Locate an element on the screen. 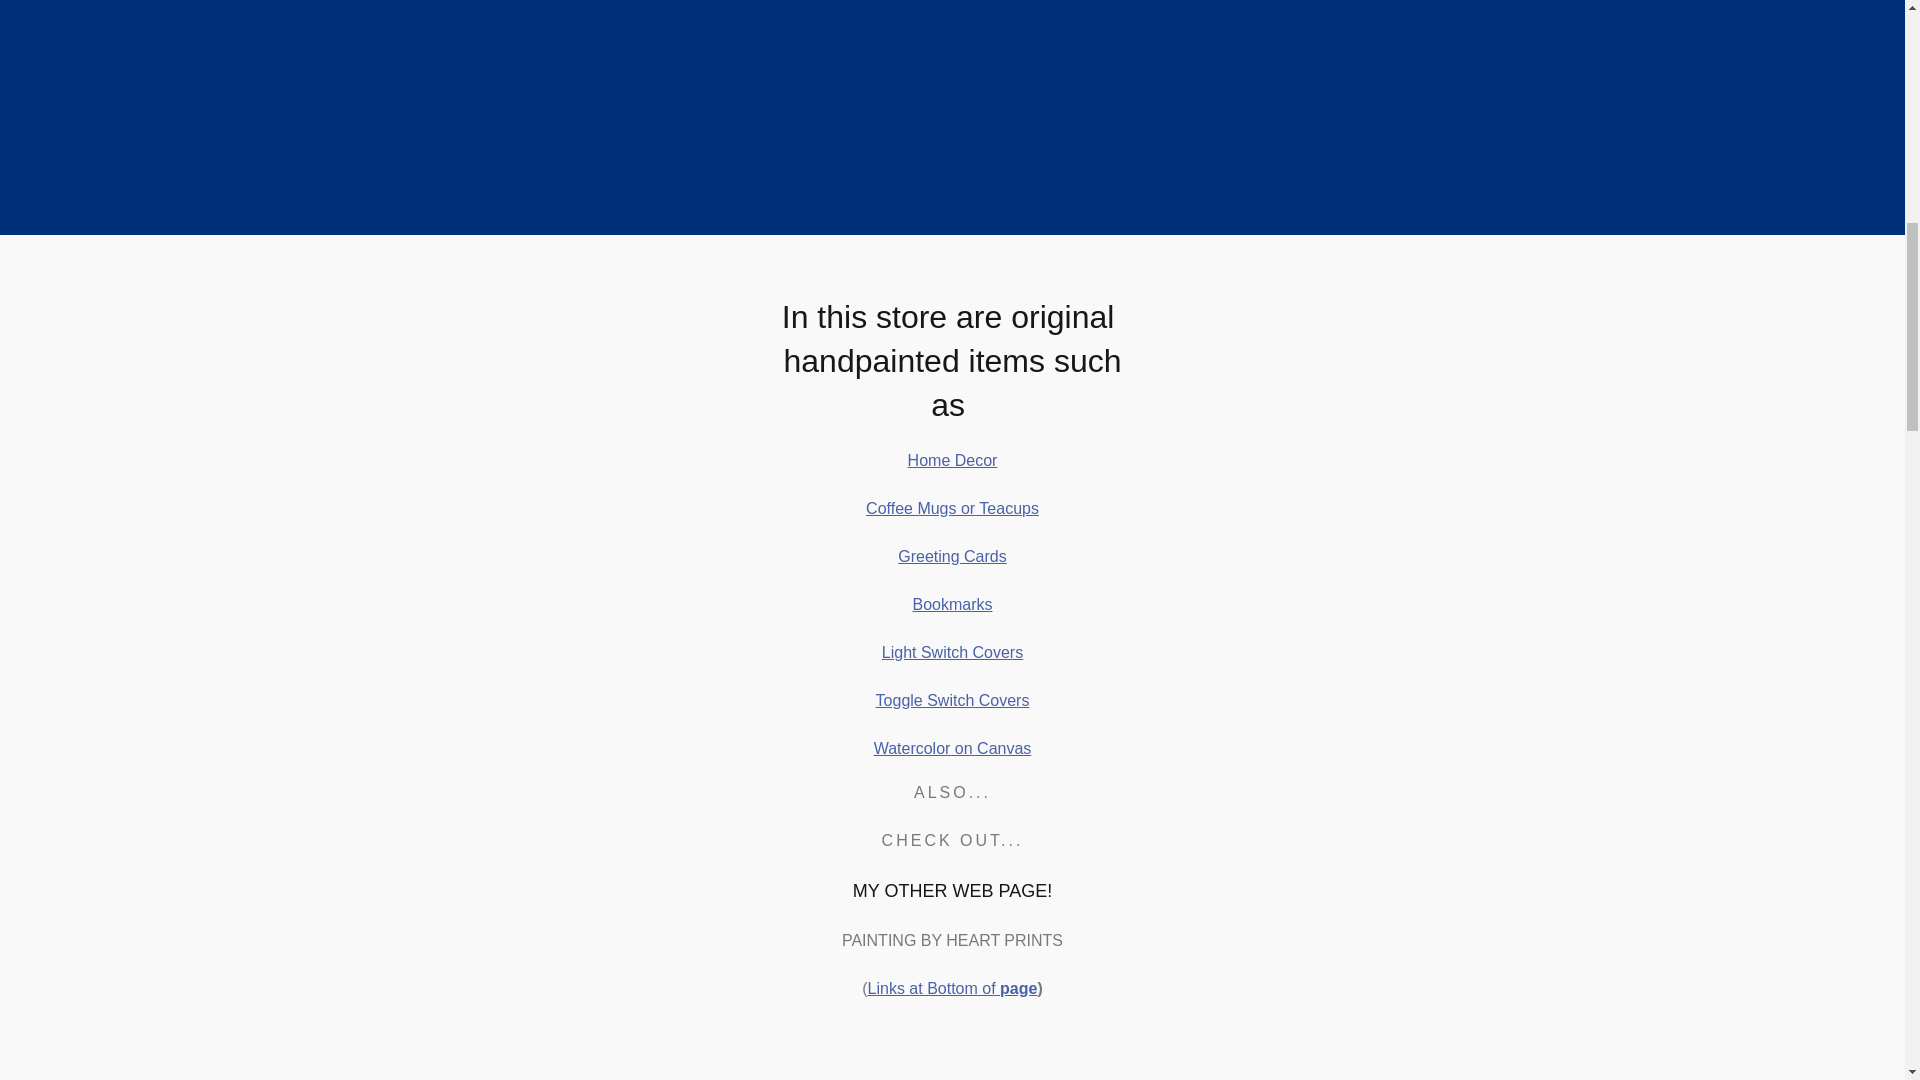 This screenshot has width=1920, height=1080. Home Decor is located at coordinates (953, 460).